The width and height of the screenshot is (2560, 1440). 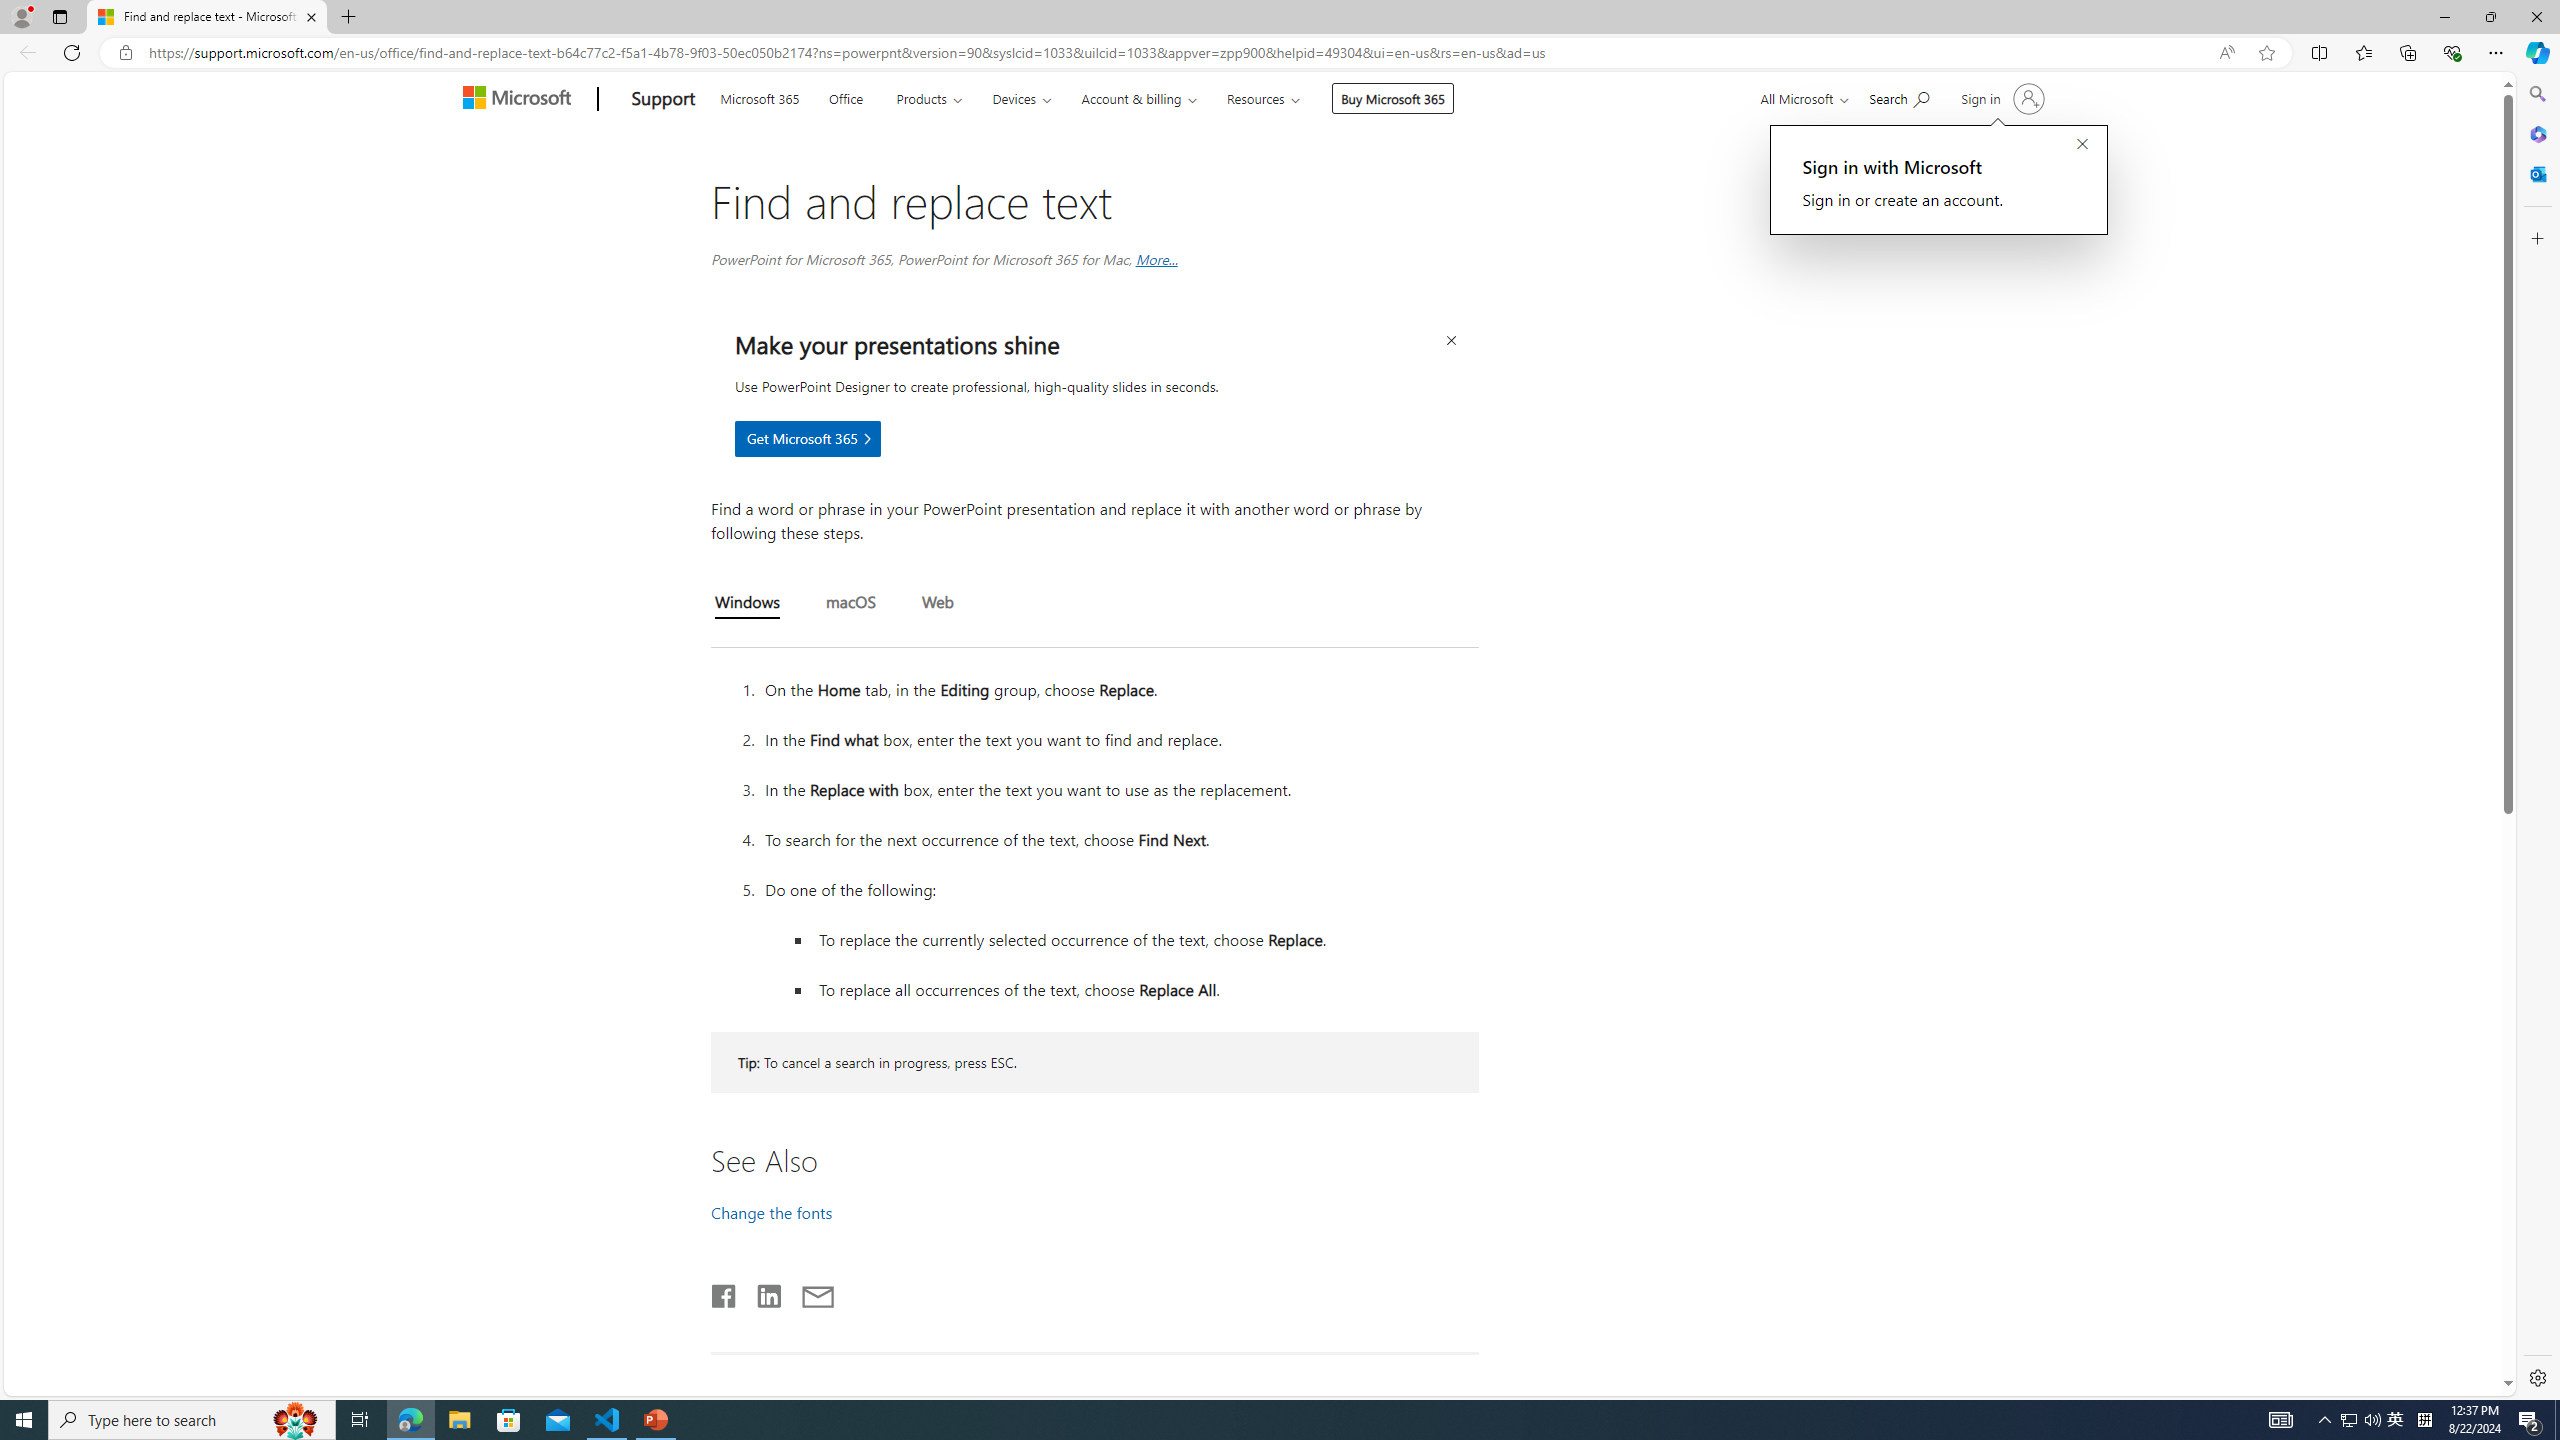 I want to click on Copilot (Ctrl+Shift+.), so click(x=2536, y=52).